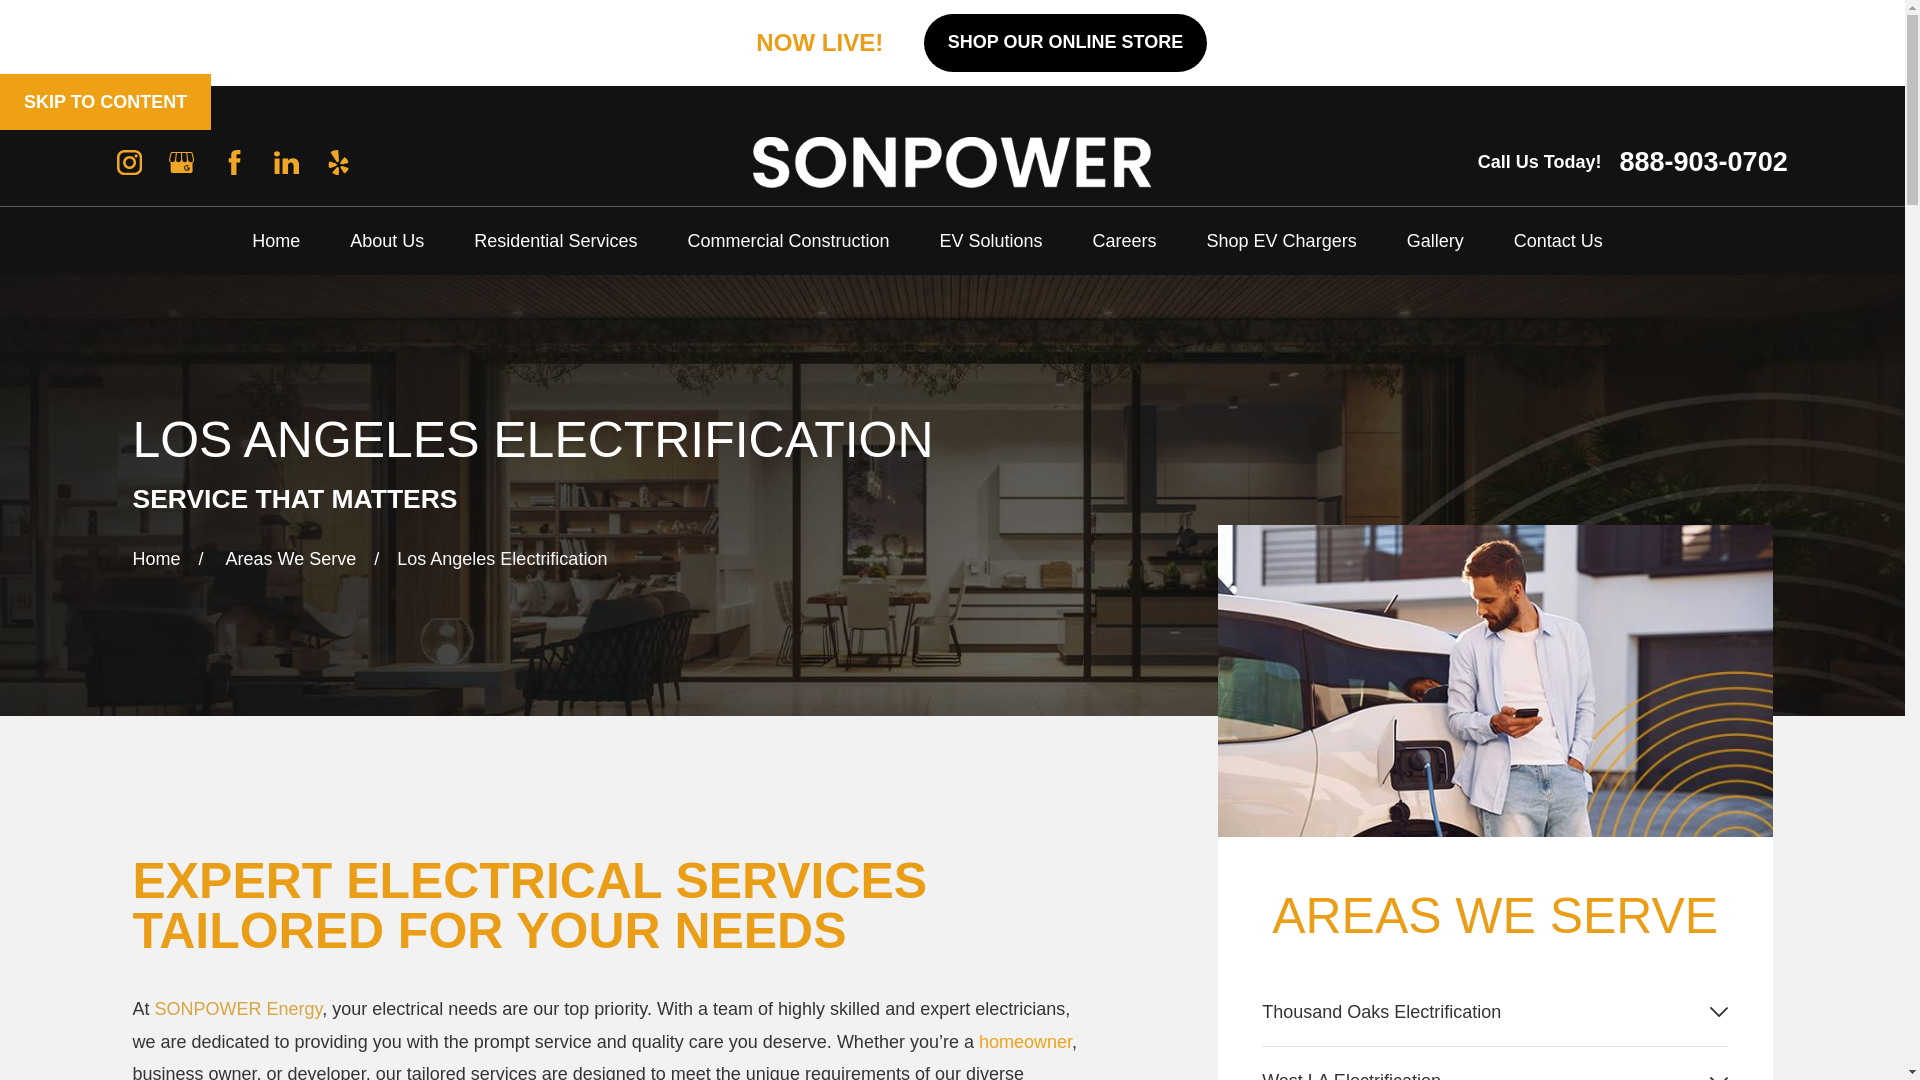 This screenshot has height=1080, width=1920. Describe the element at coordinates (338, 162) in the screenshot. I see `Yelp` at that location.